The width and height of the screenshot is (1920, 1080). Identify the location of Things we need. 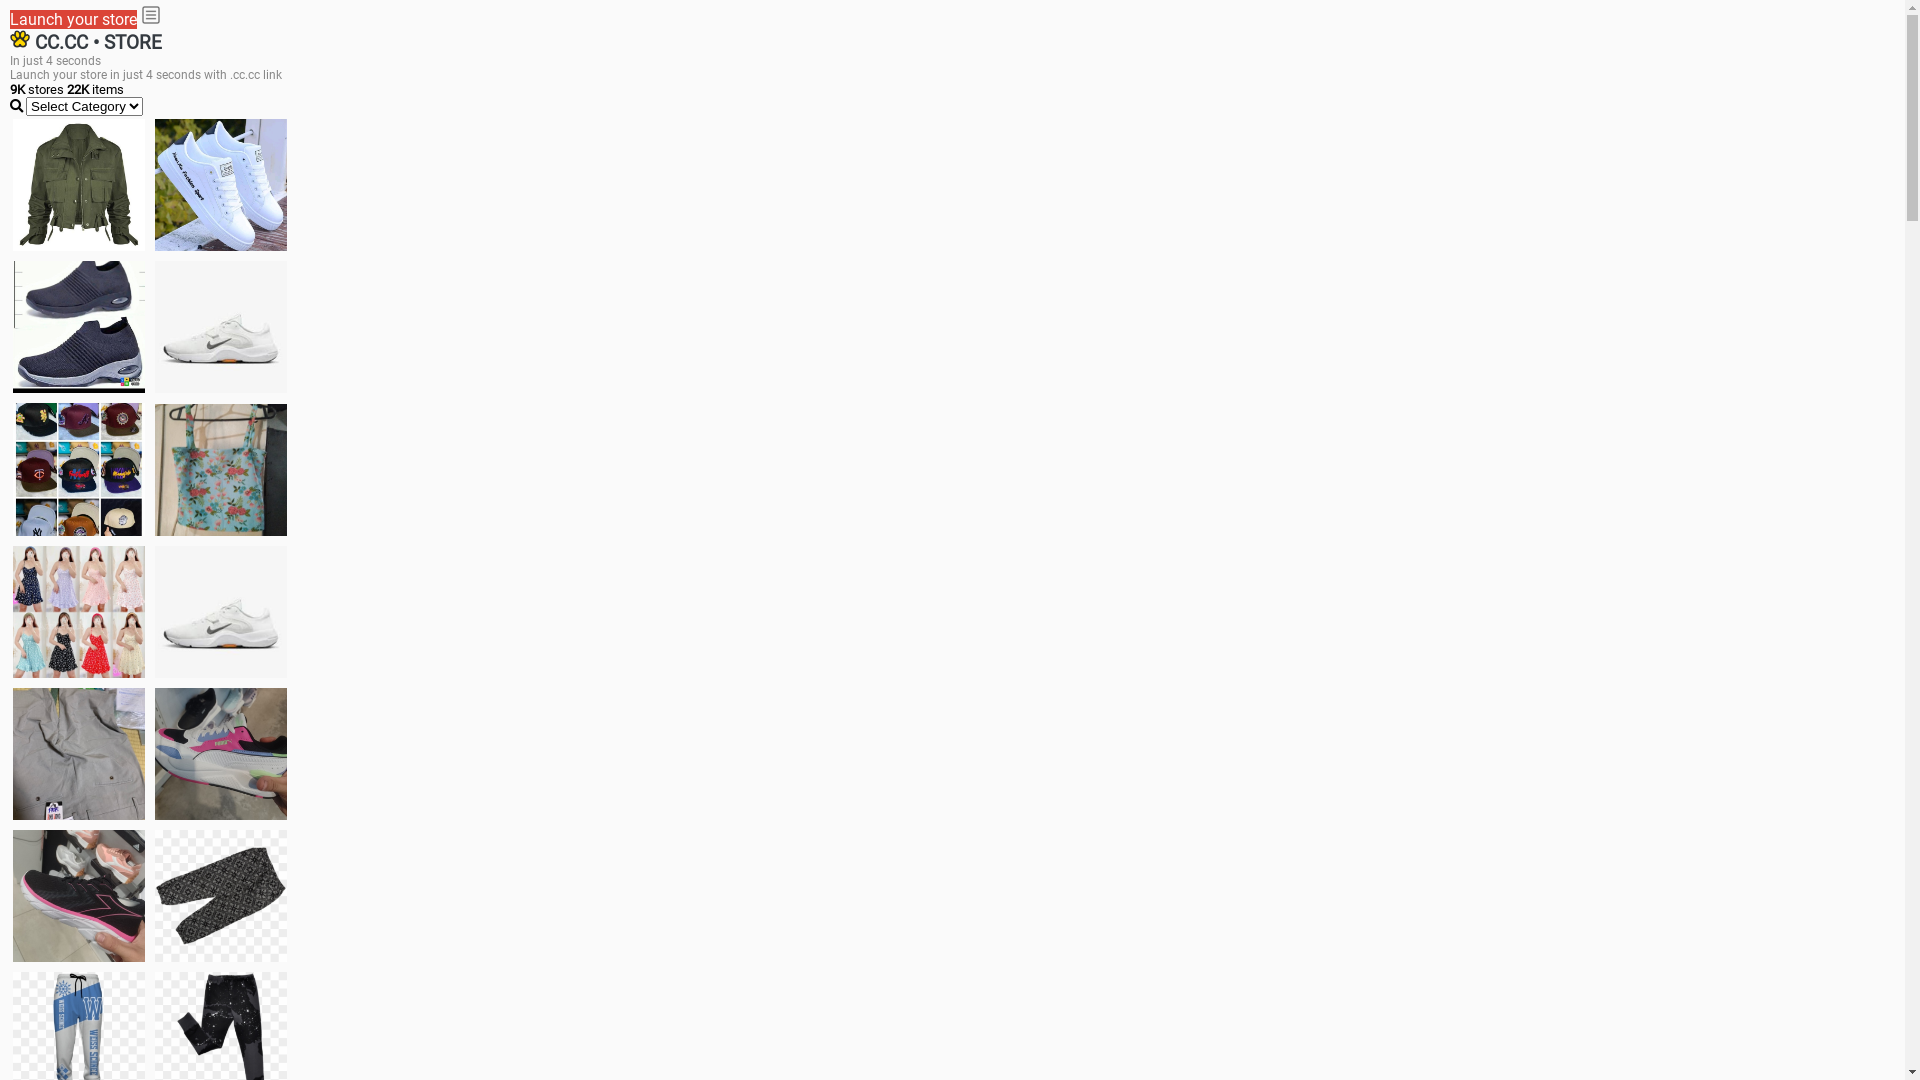
(79, 469).